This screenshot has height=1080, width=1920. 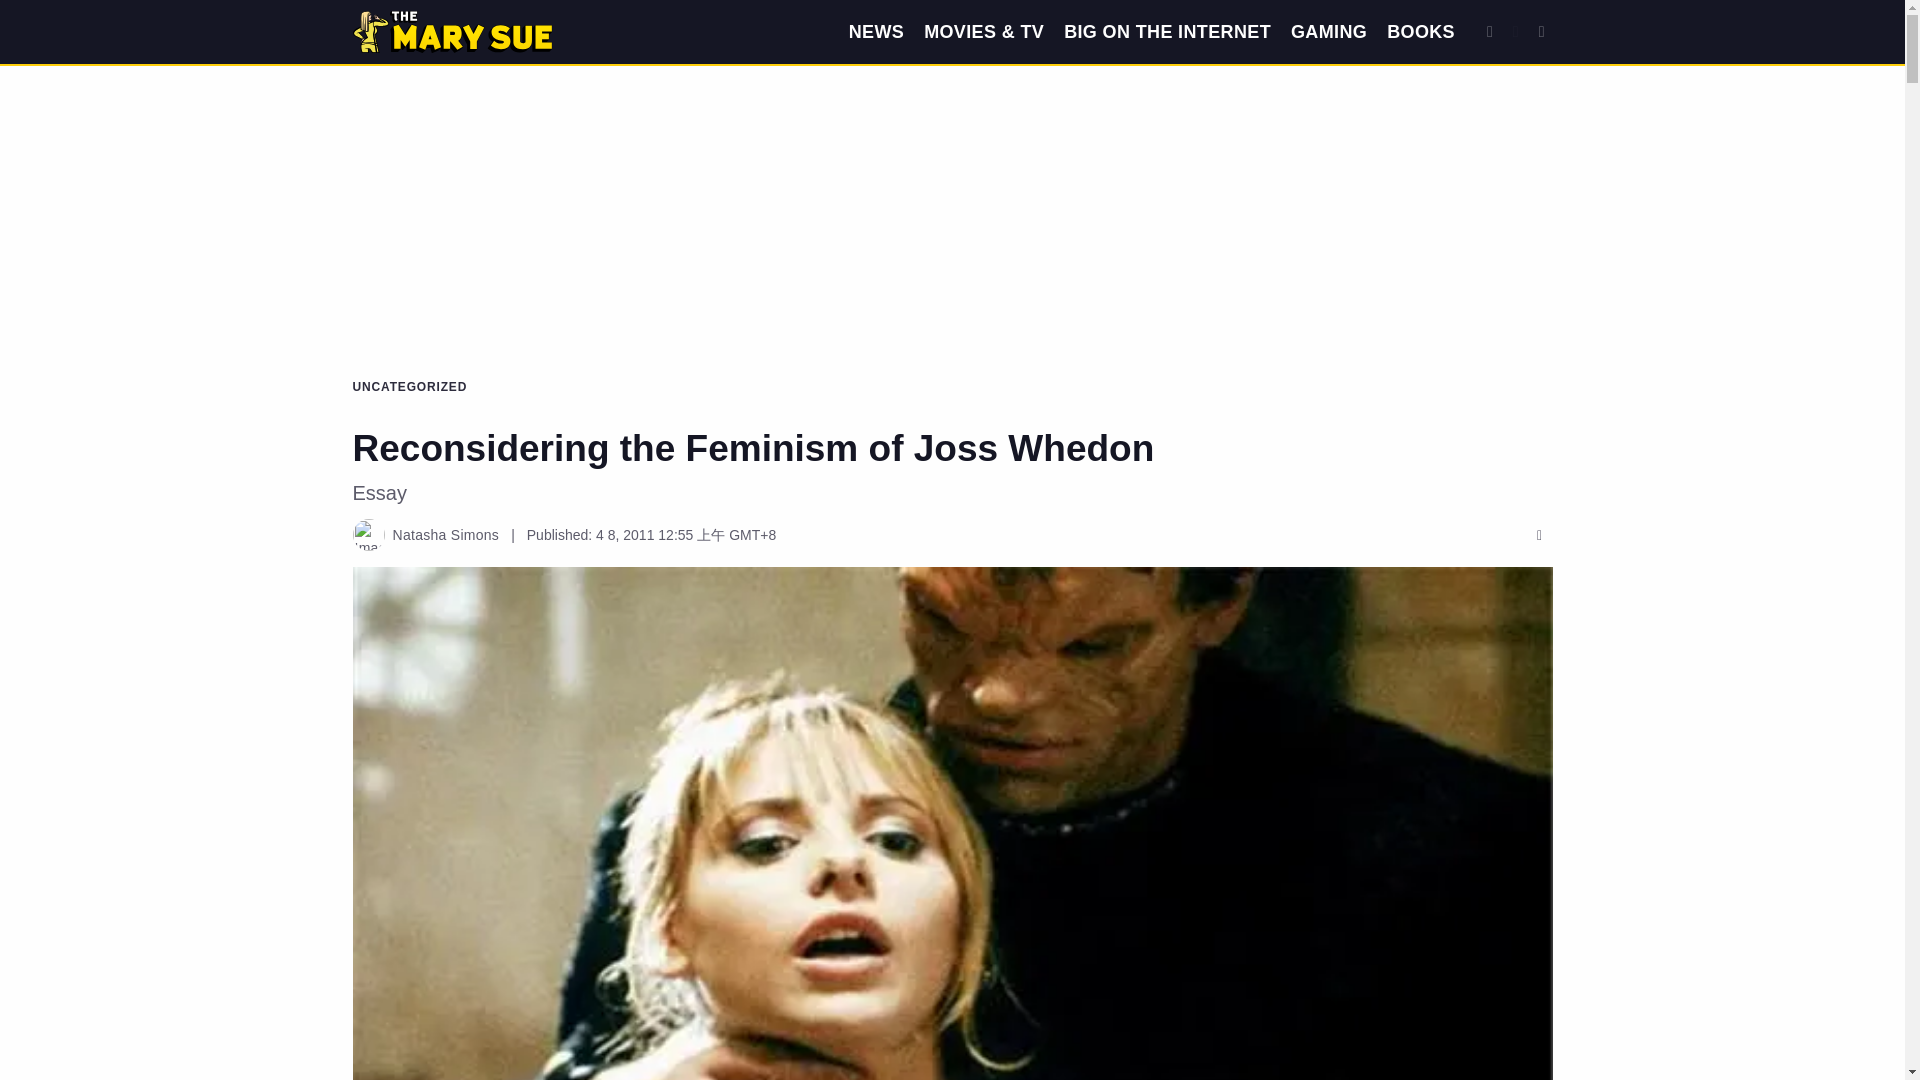 What do you see at coordinates (1167, 32) in the screenshot?
I see `BIG ON THE INTERNET` at bounding box center [1167, 32].